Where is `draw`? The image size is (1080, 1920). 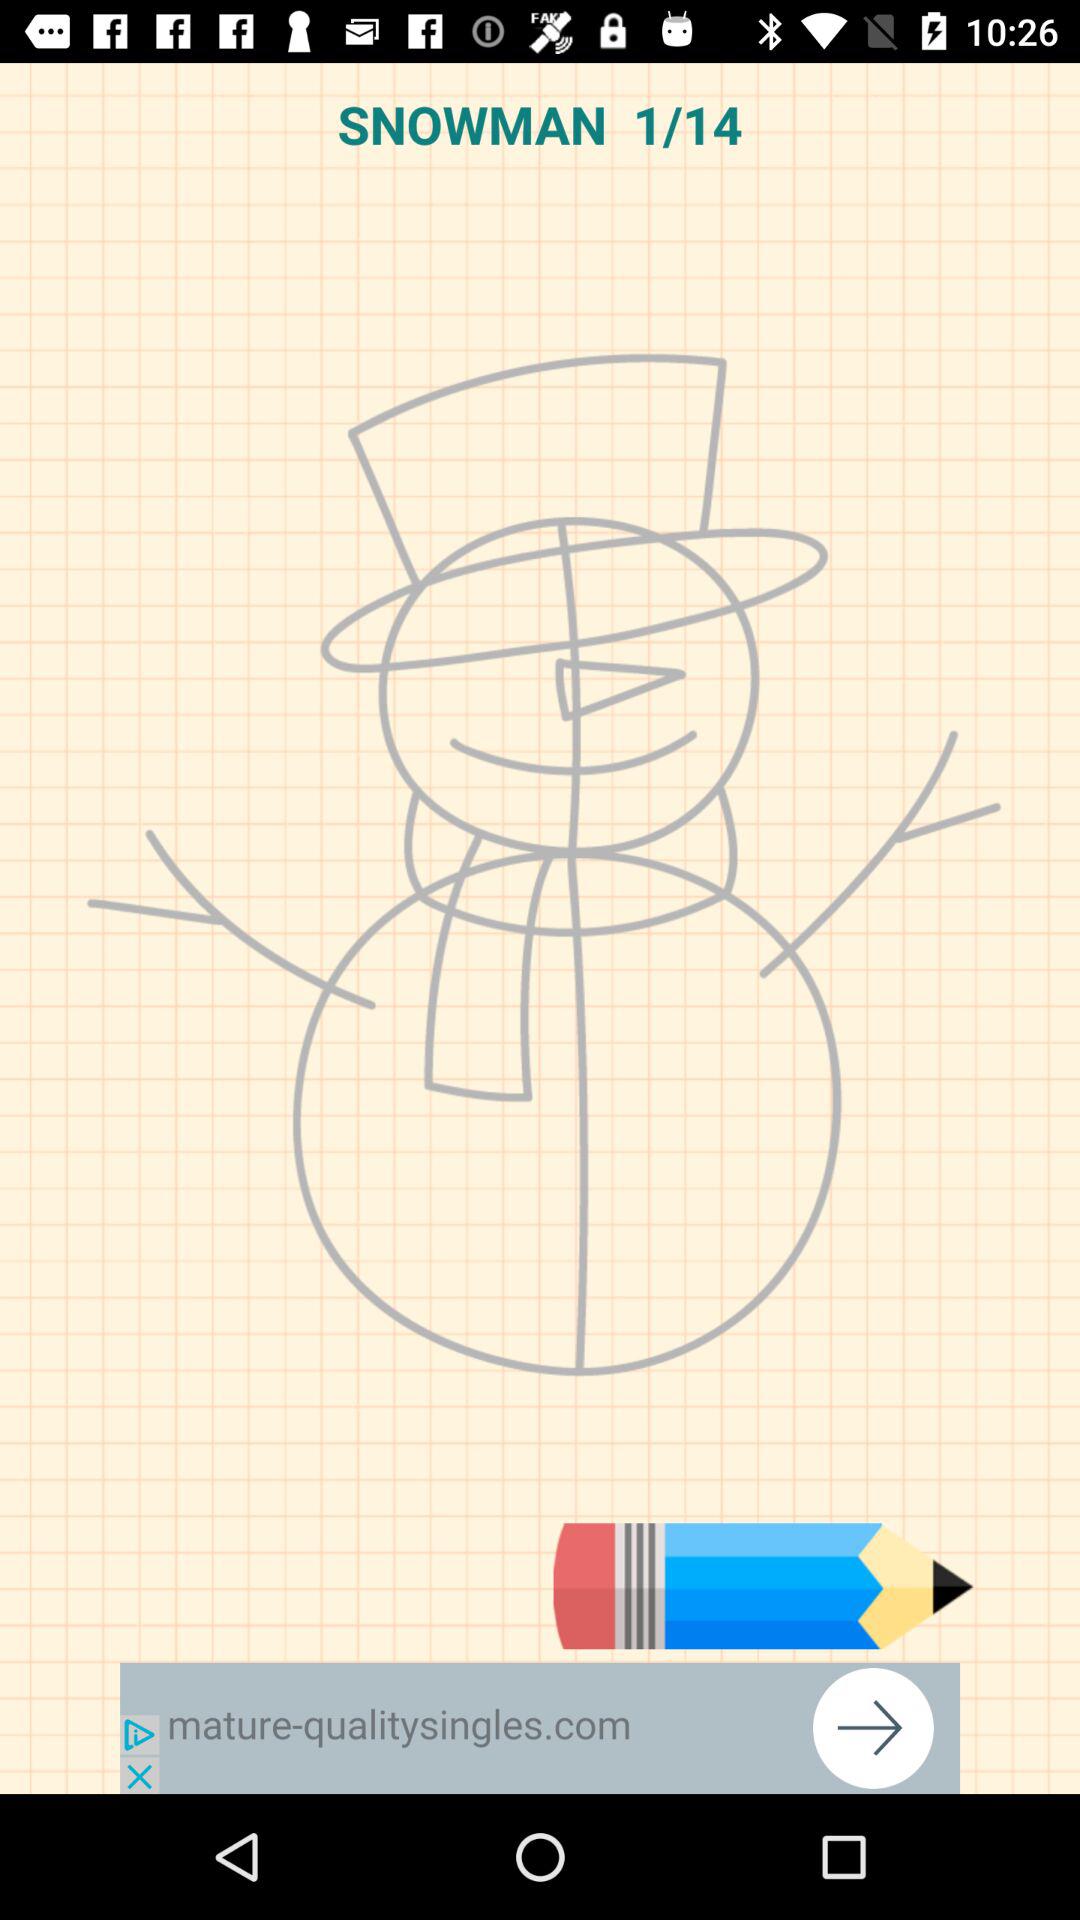 draw is located at coordinates (763, 1586).